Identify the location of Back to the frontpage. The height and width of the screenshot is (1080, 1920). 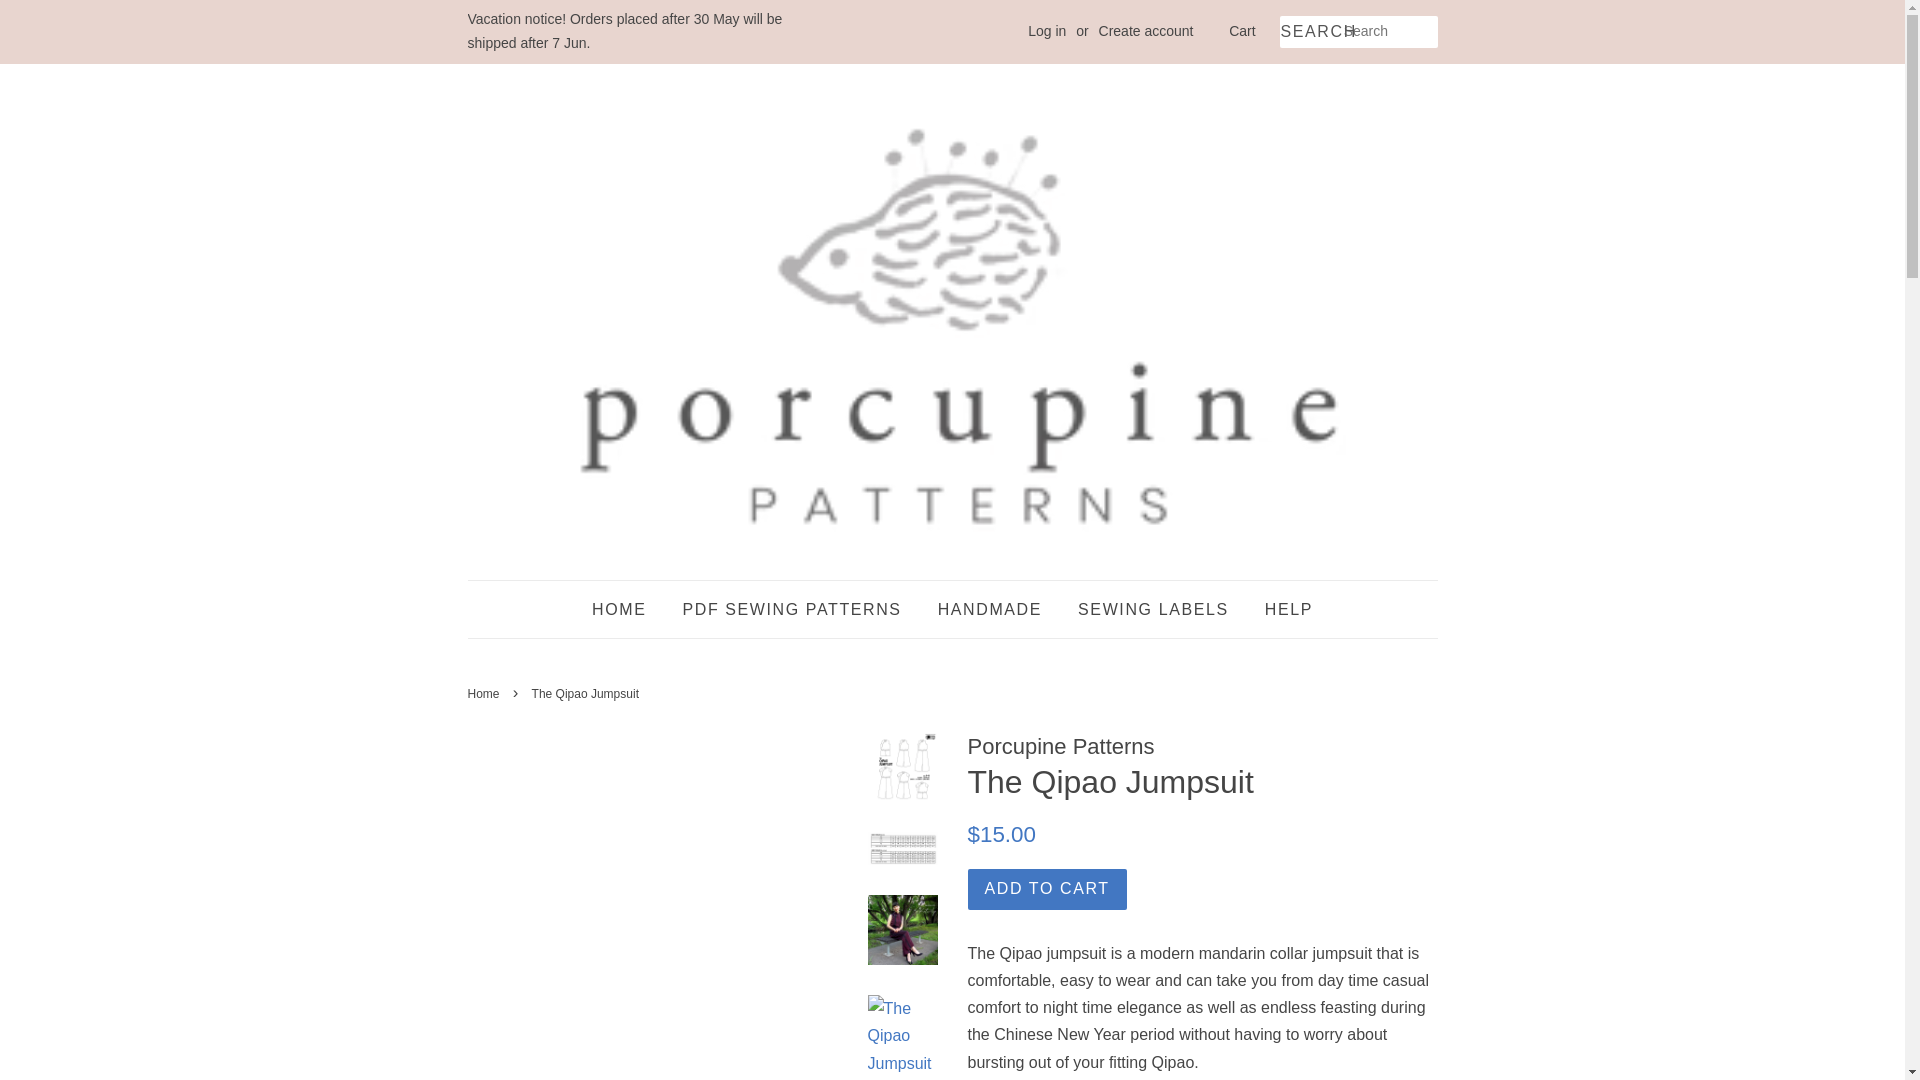
(486, 693).